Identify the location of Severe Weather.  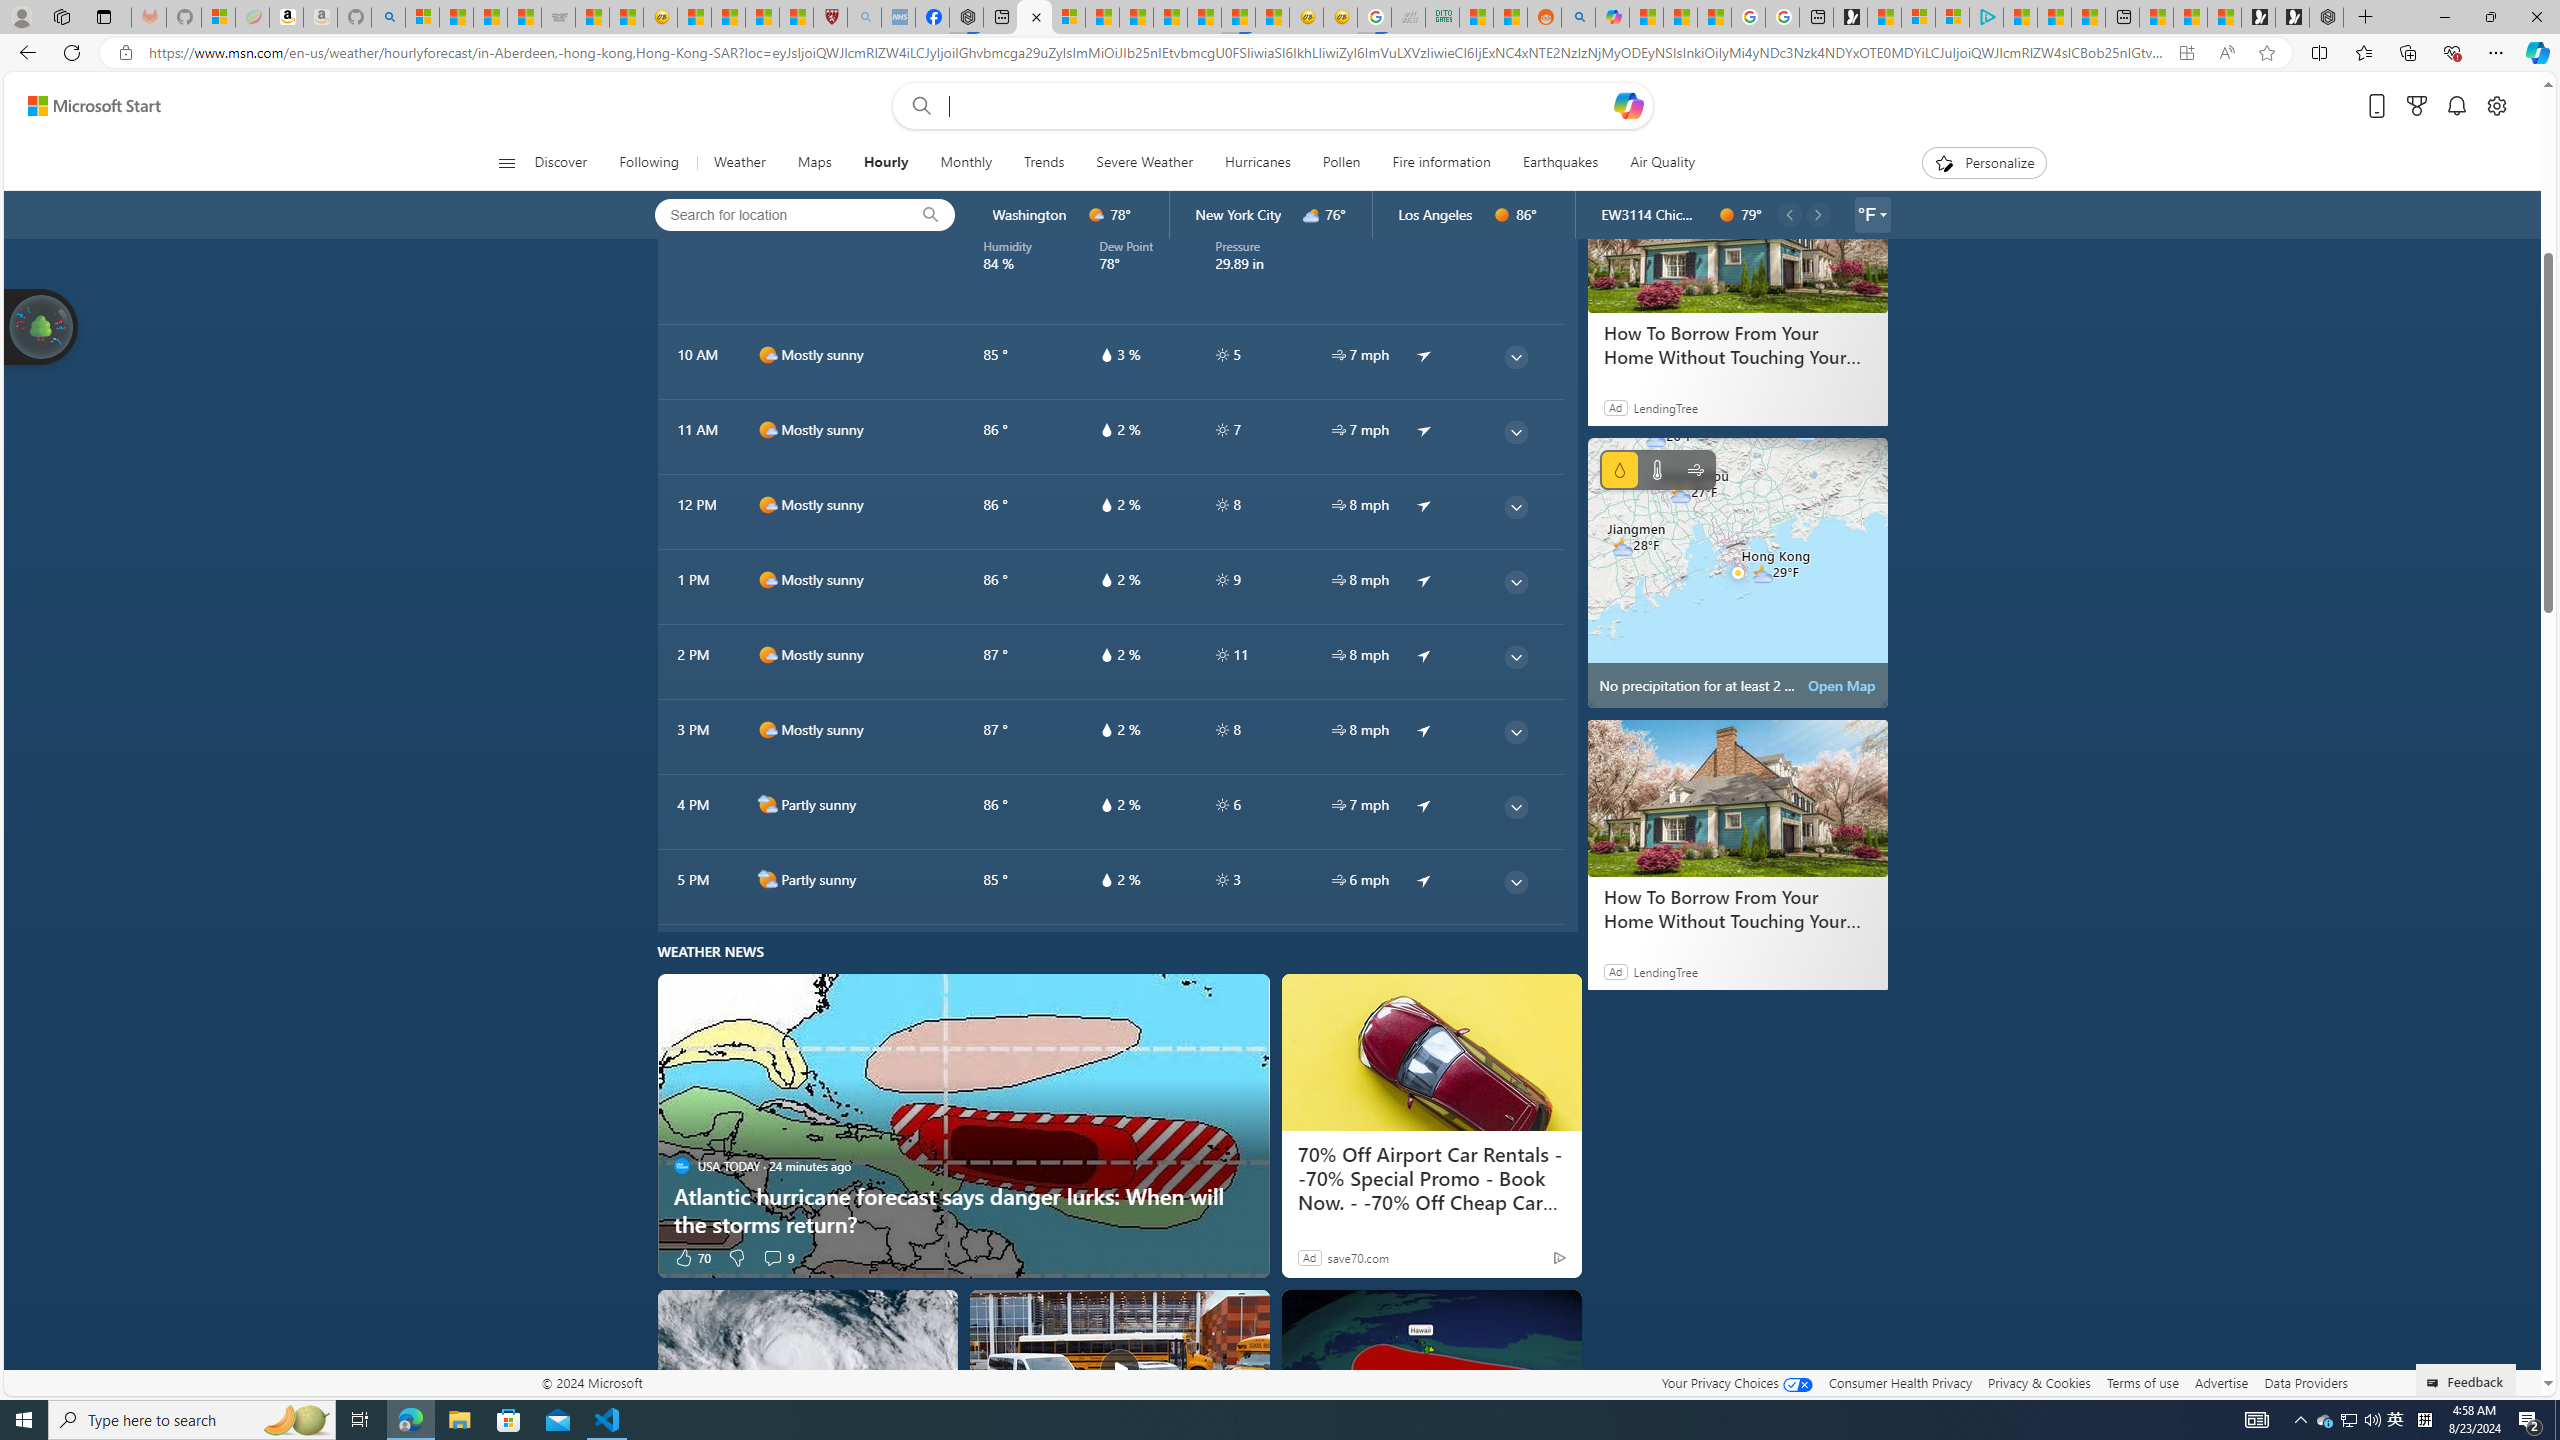
(1145, 163).